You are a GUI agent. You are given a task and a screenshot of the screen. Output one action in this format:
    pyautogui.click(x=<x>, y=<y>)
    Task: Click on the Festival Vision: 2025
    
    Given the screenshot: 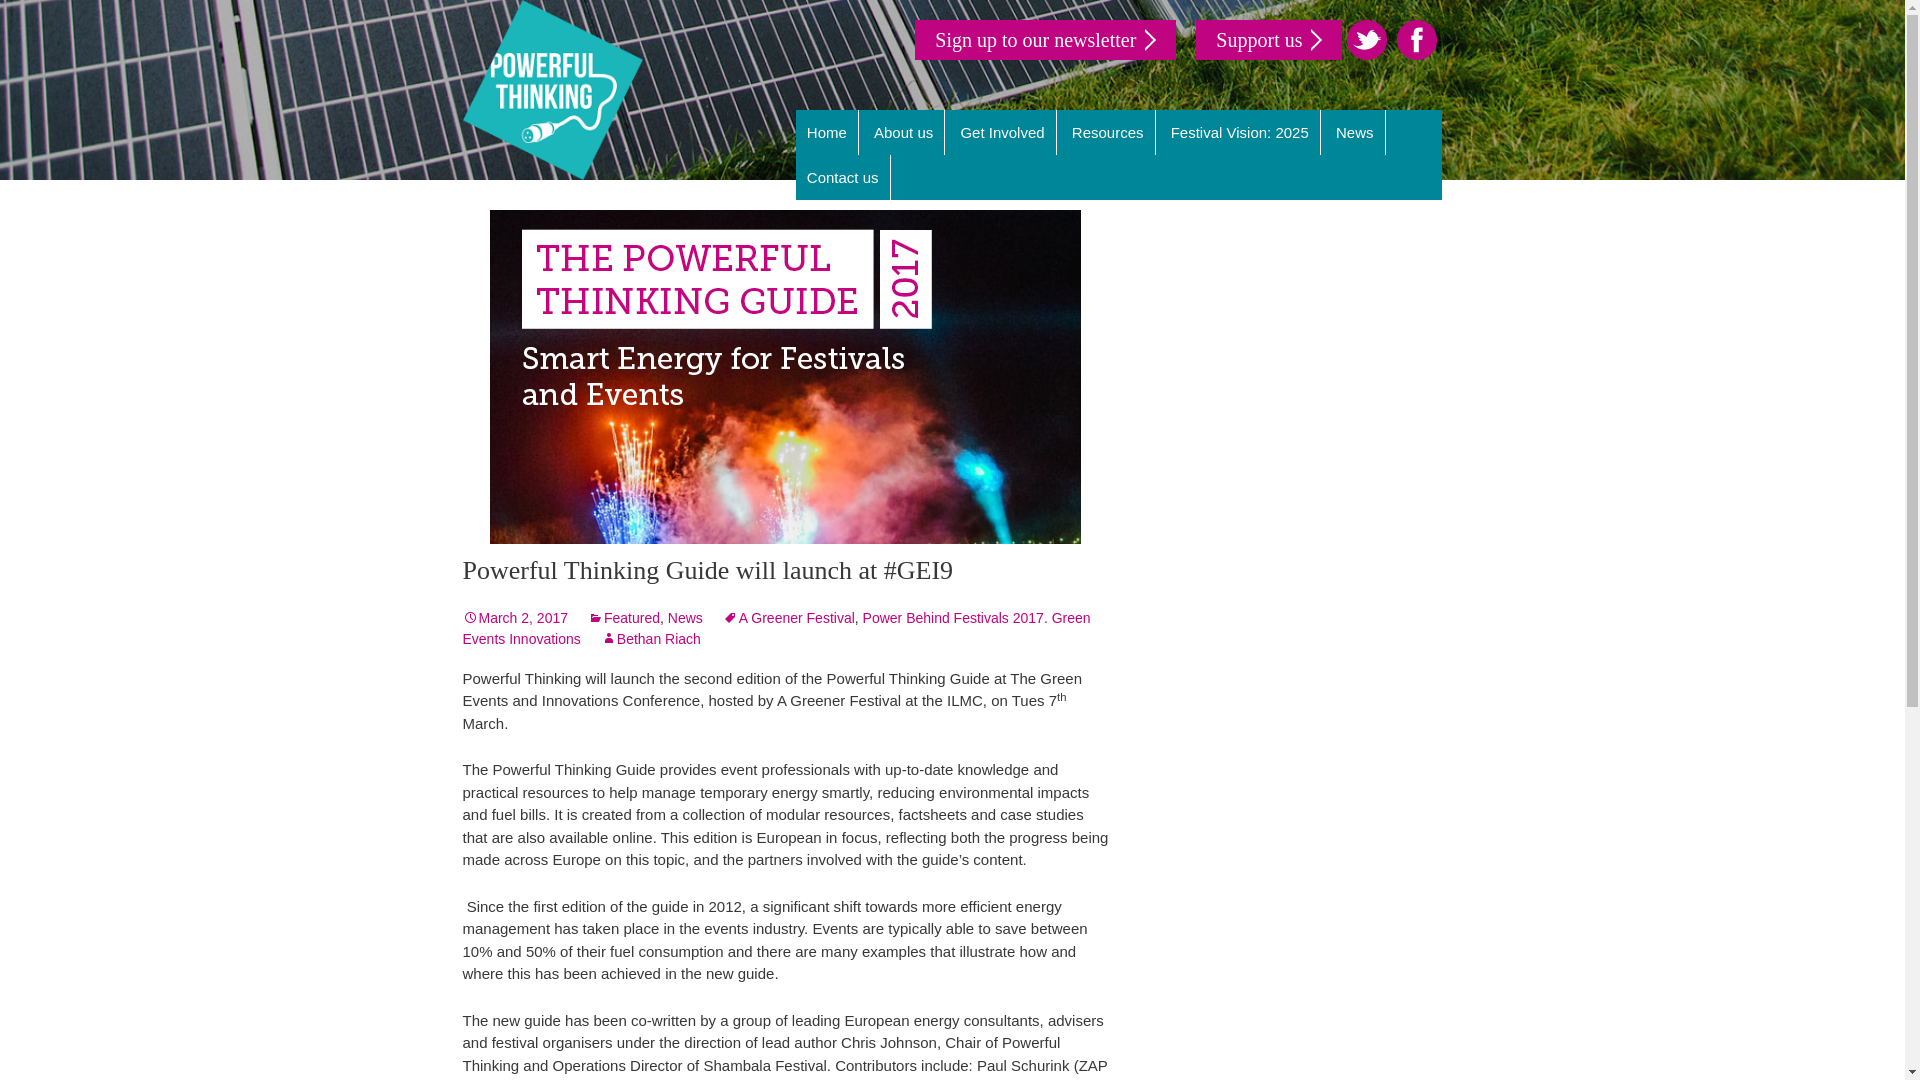 What is the action you would take?
    pyautogui.click(x=1240, y=132)
    